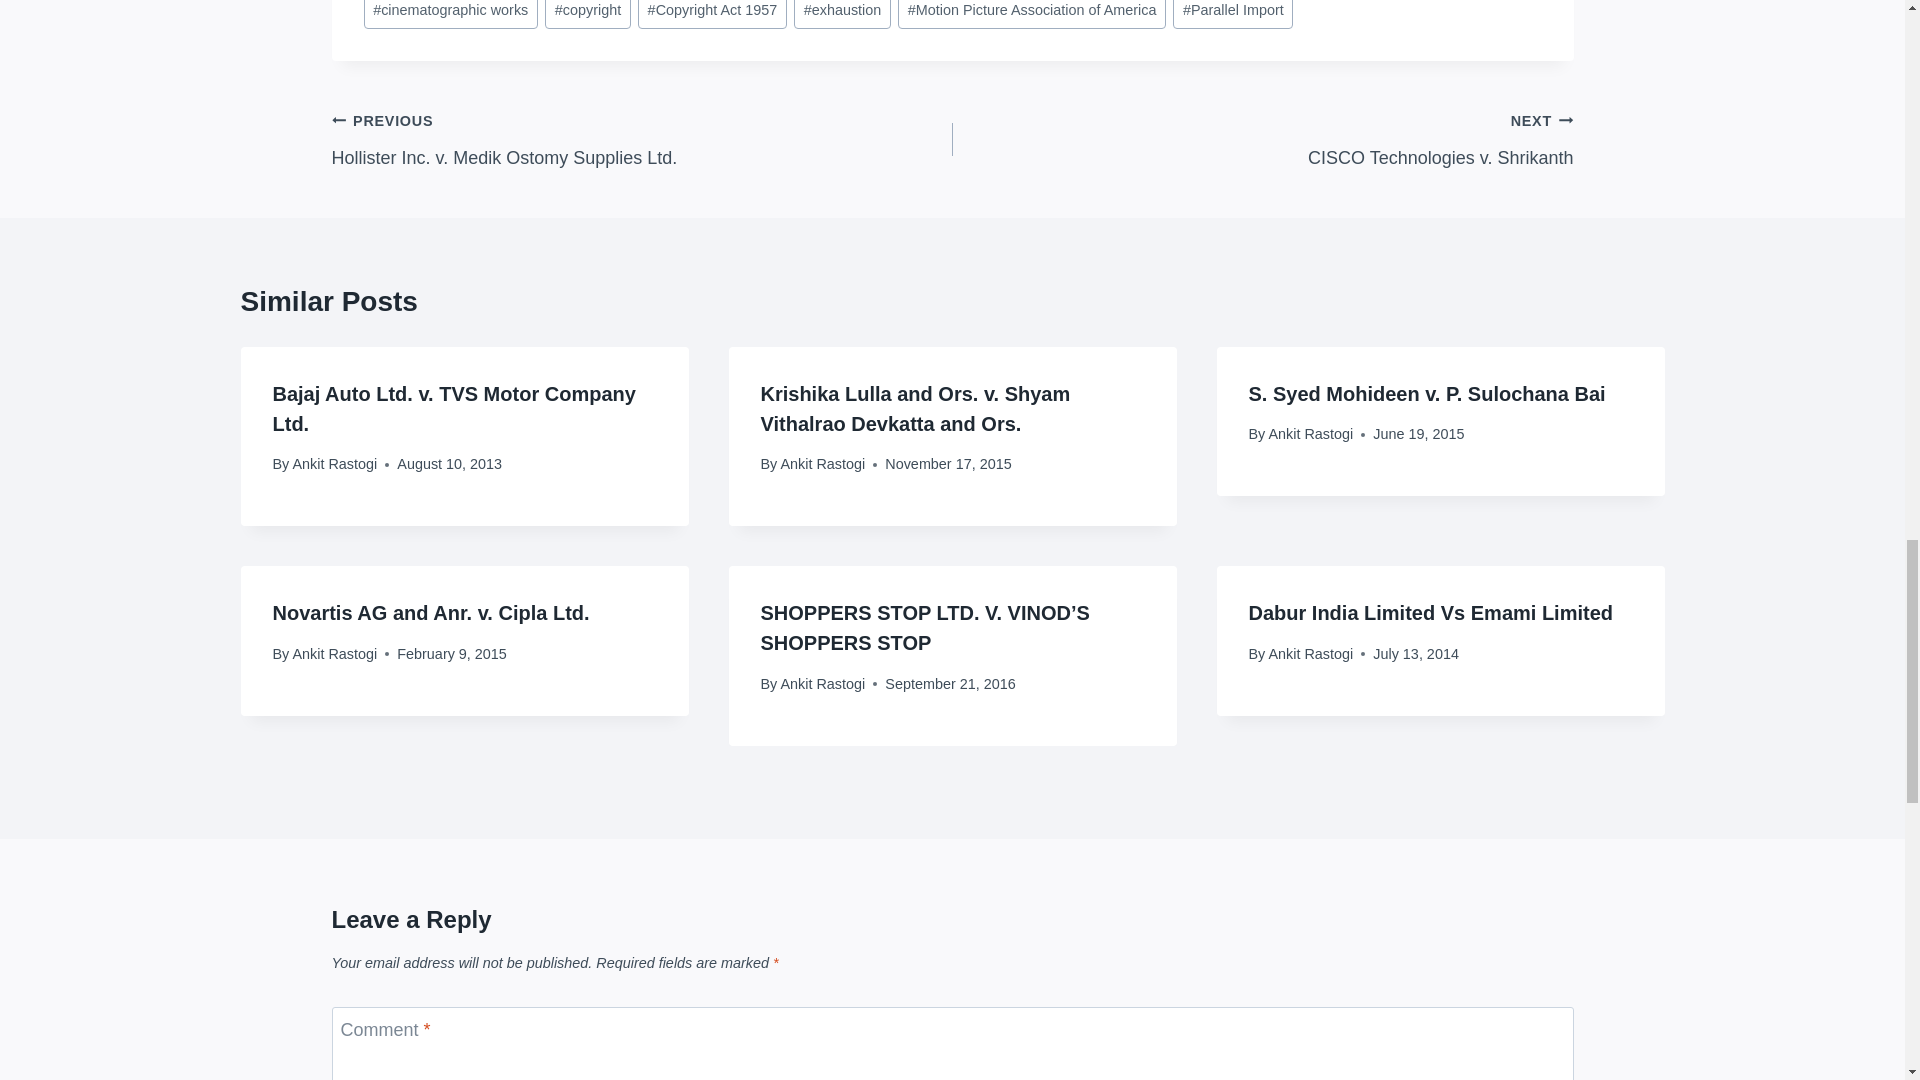 This screenshot has width=1920, height=1080. What do you see at coordinates (1426, 394) in the screenshot?
I see `S. Syed Mohideen v. P. Sulochana Bai` at bounding box center [1426, 394].